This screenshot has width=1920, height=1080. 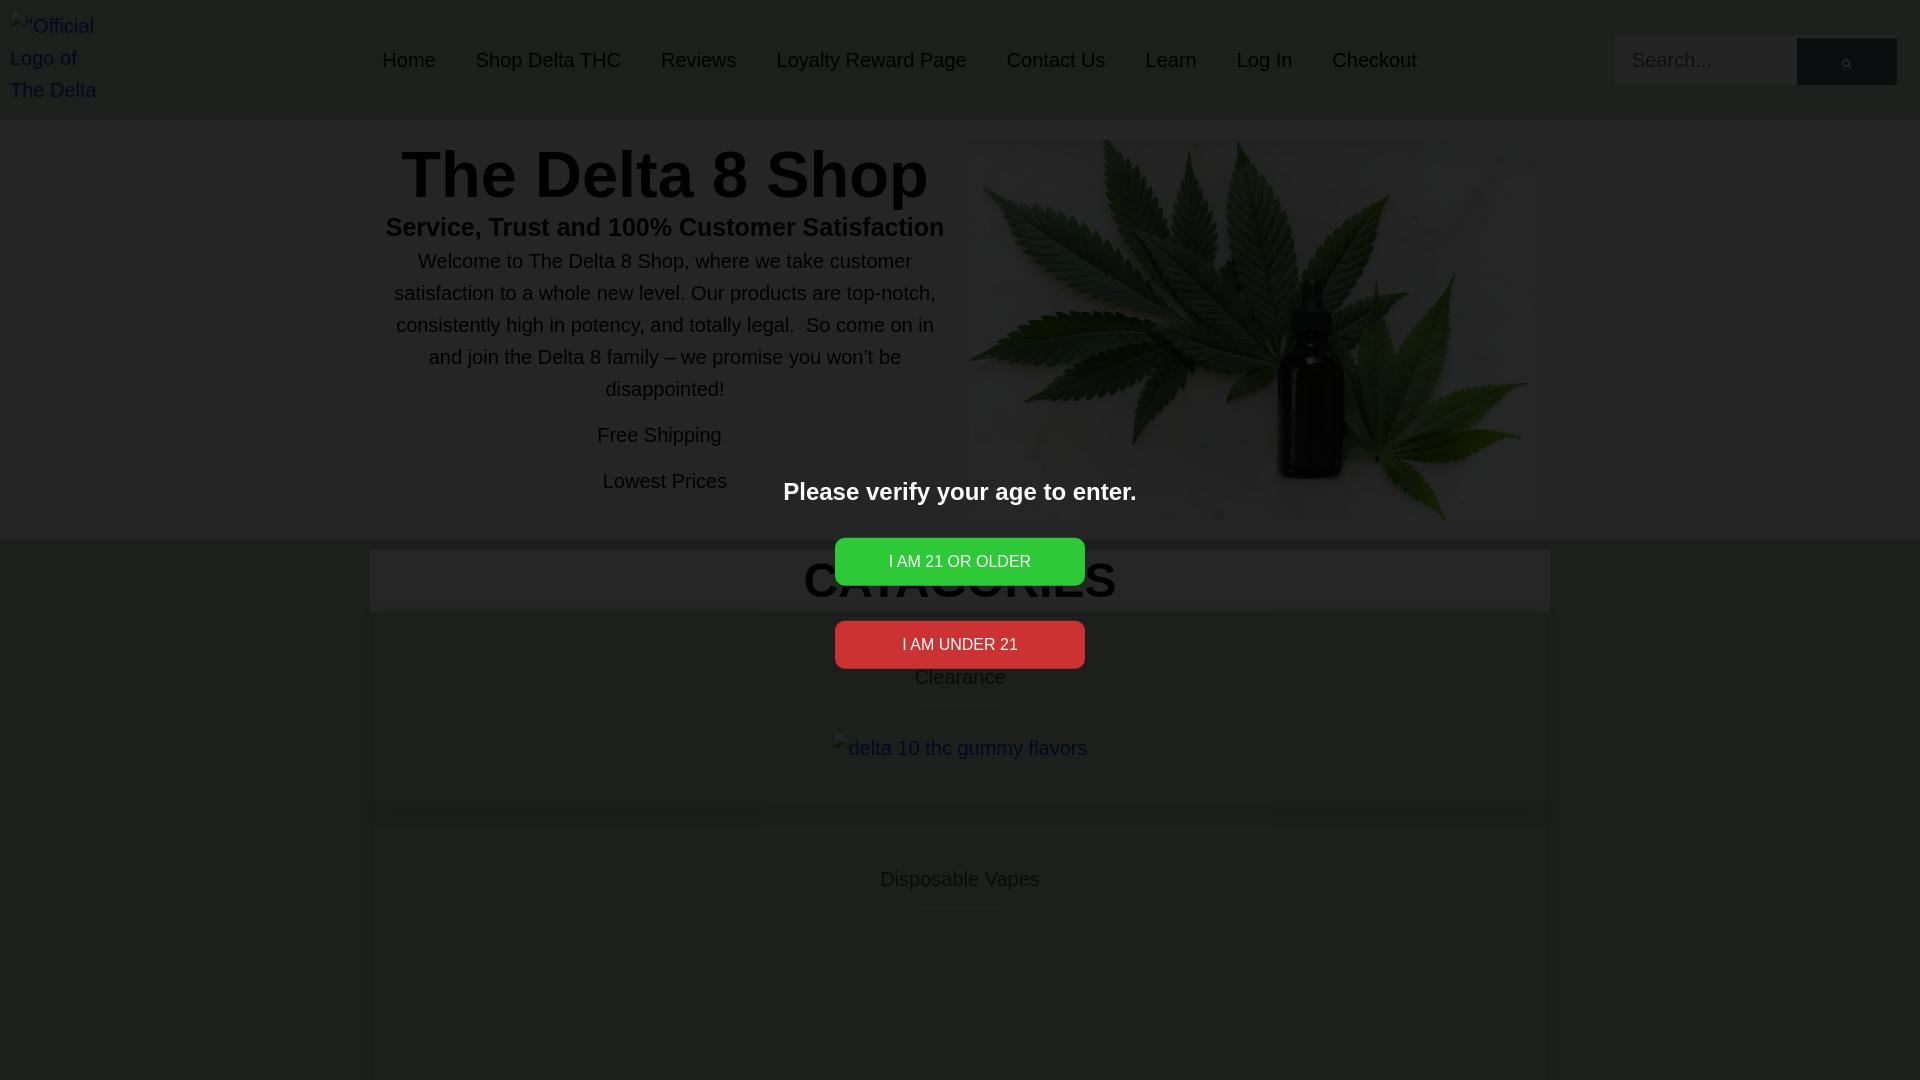 What do you see at coordinates (698, 60) in the screenshot?
I see `Reviews` at bounding box center [698, 60].